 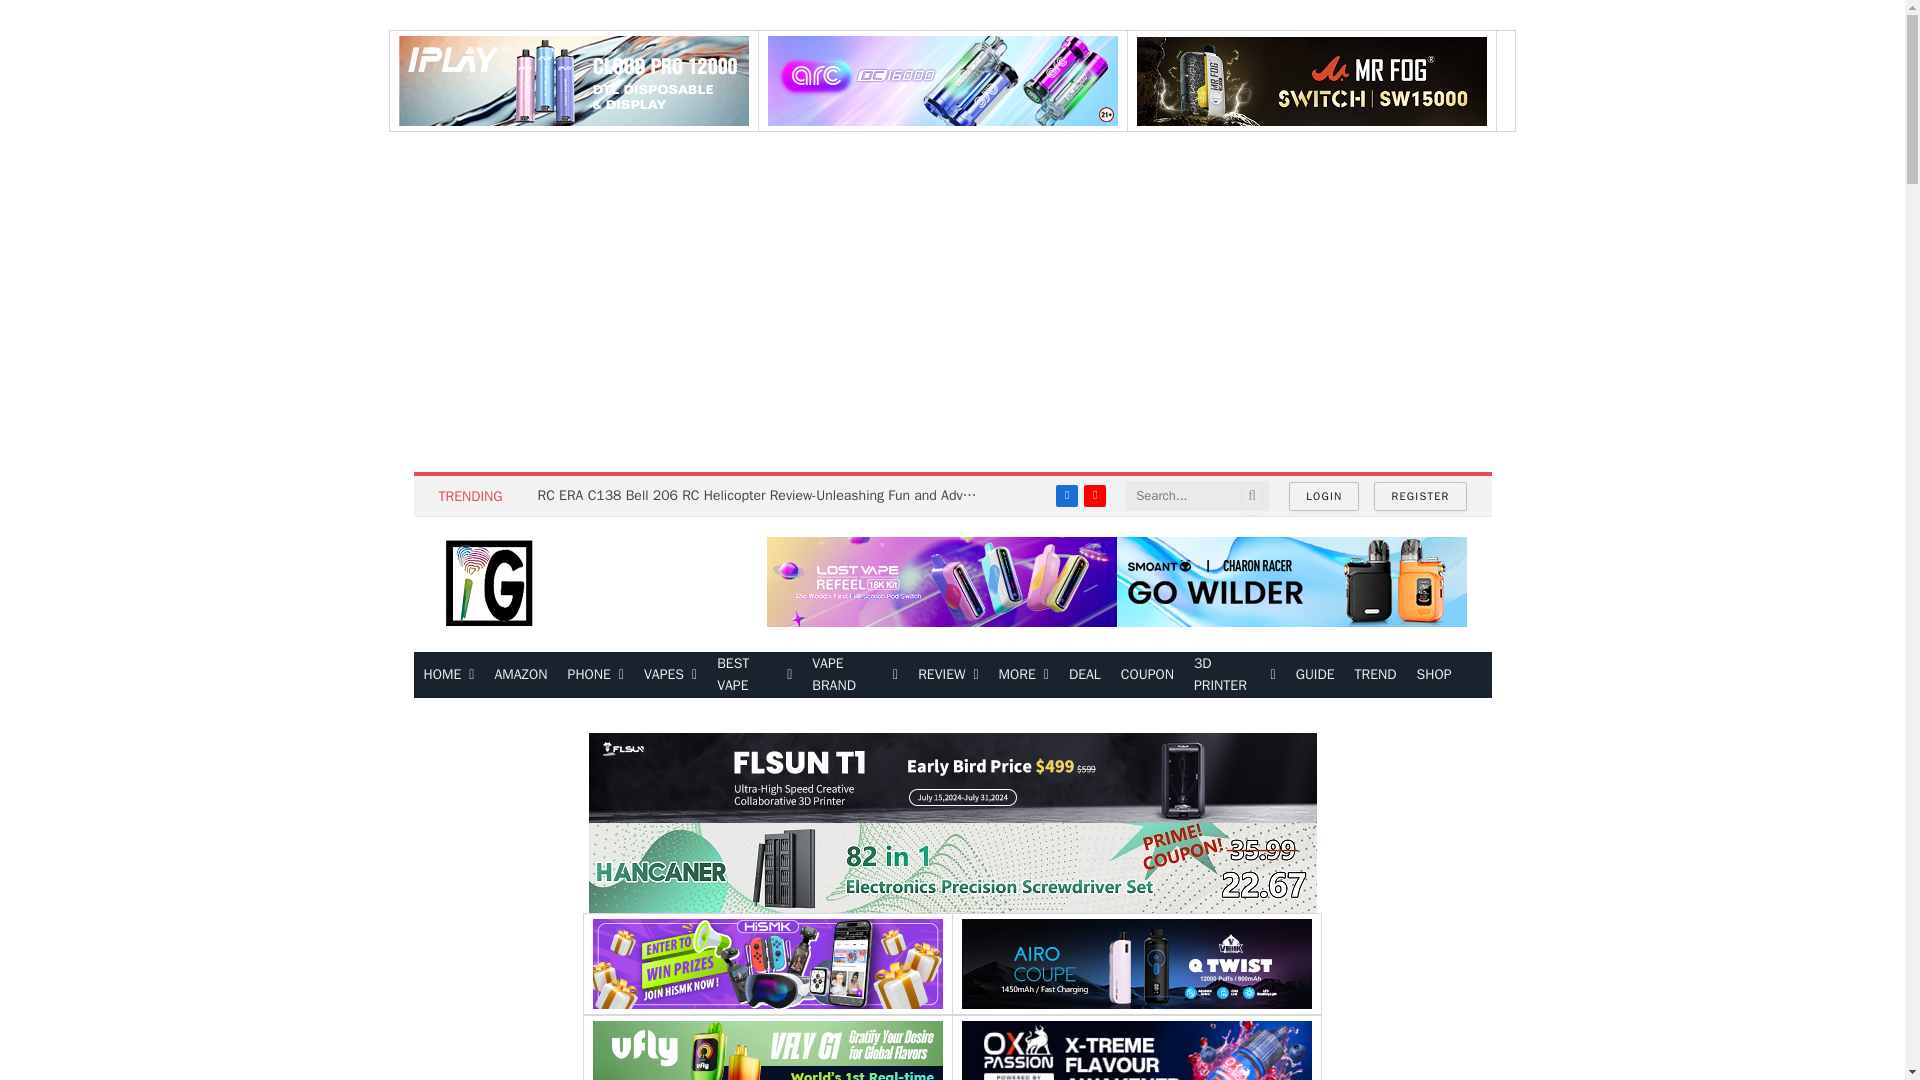 What do you see at coordinates (1066, 495) in the screenshot?
I see `Facebook` at bounding box center [1066, 495].